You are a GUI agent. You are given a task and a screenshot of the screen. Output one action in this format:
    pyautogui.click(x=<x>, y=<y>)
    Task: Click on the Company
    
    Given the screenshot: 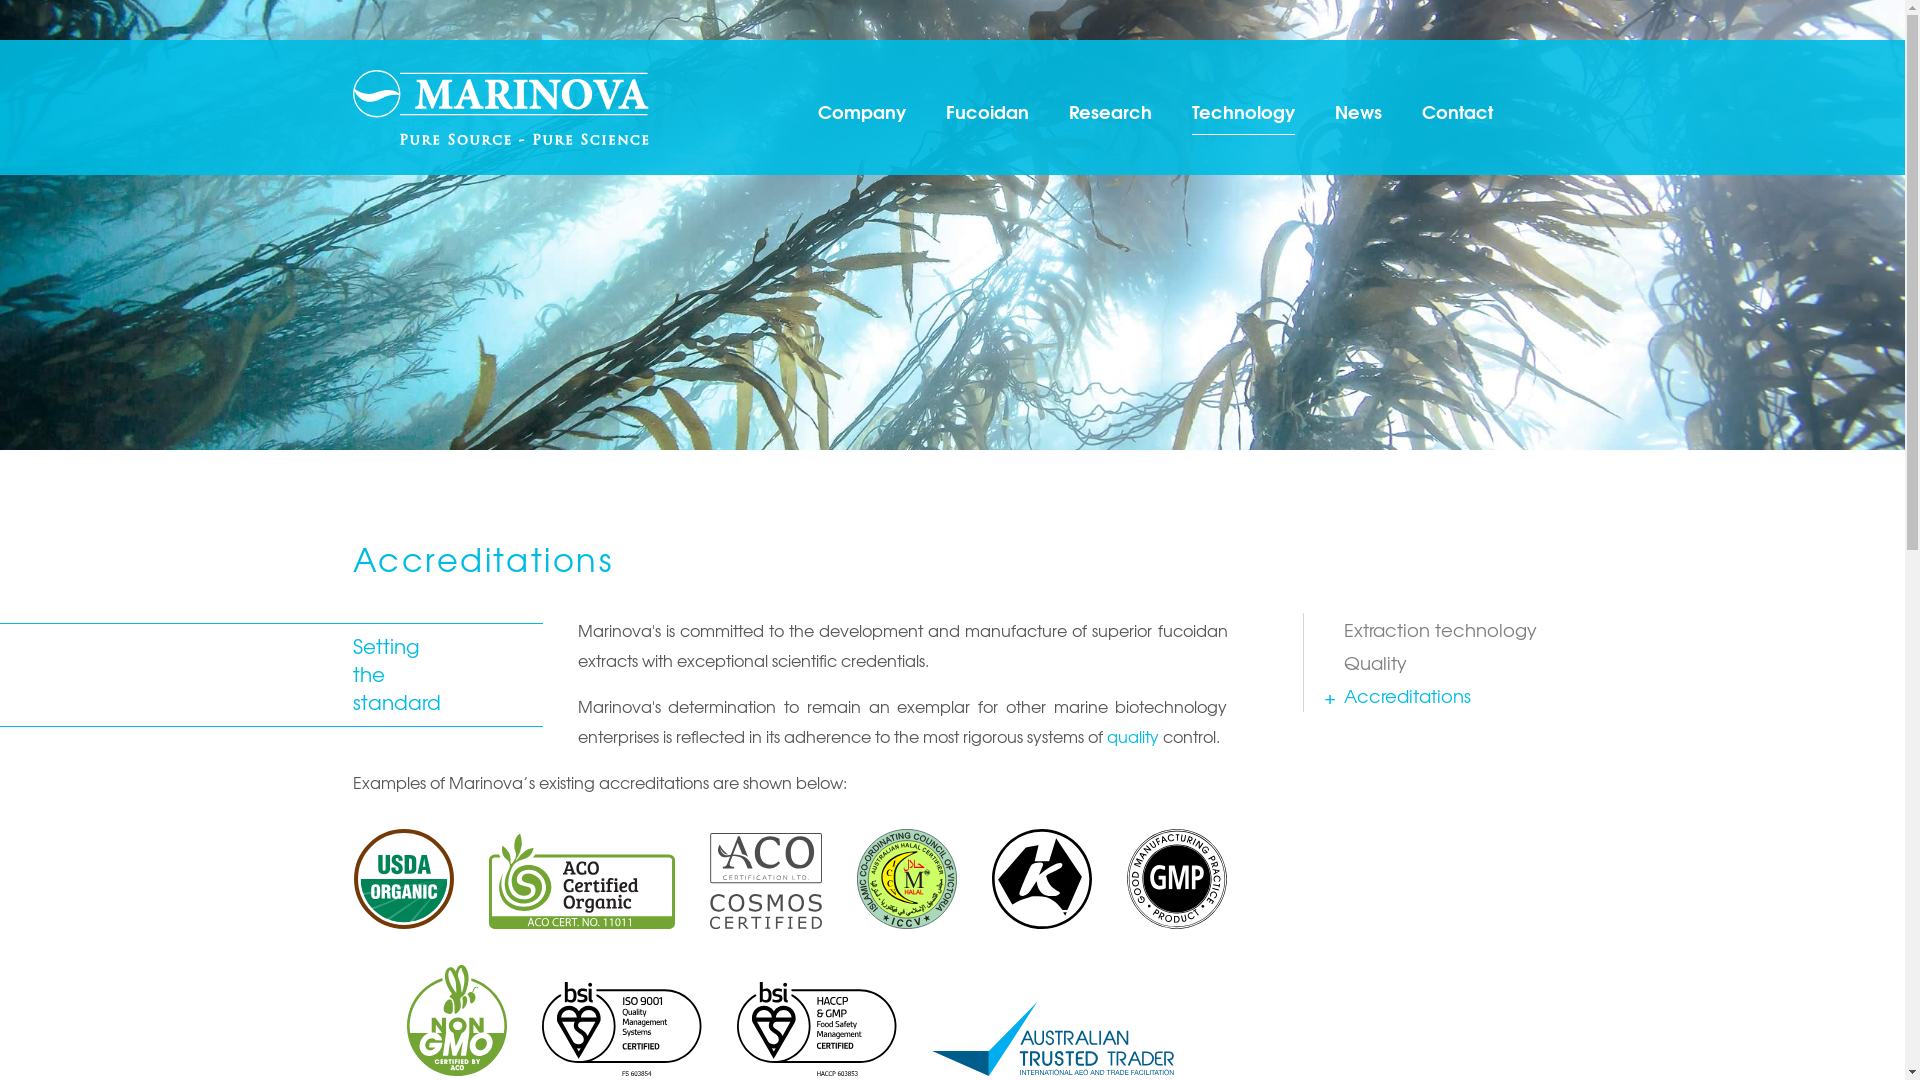 What is the action you would take?
    pyautogui.click(x=862, y=111)
    